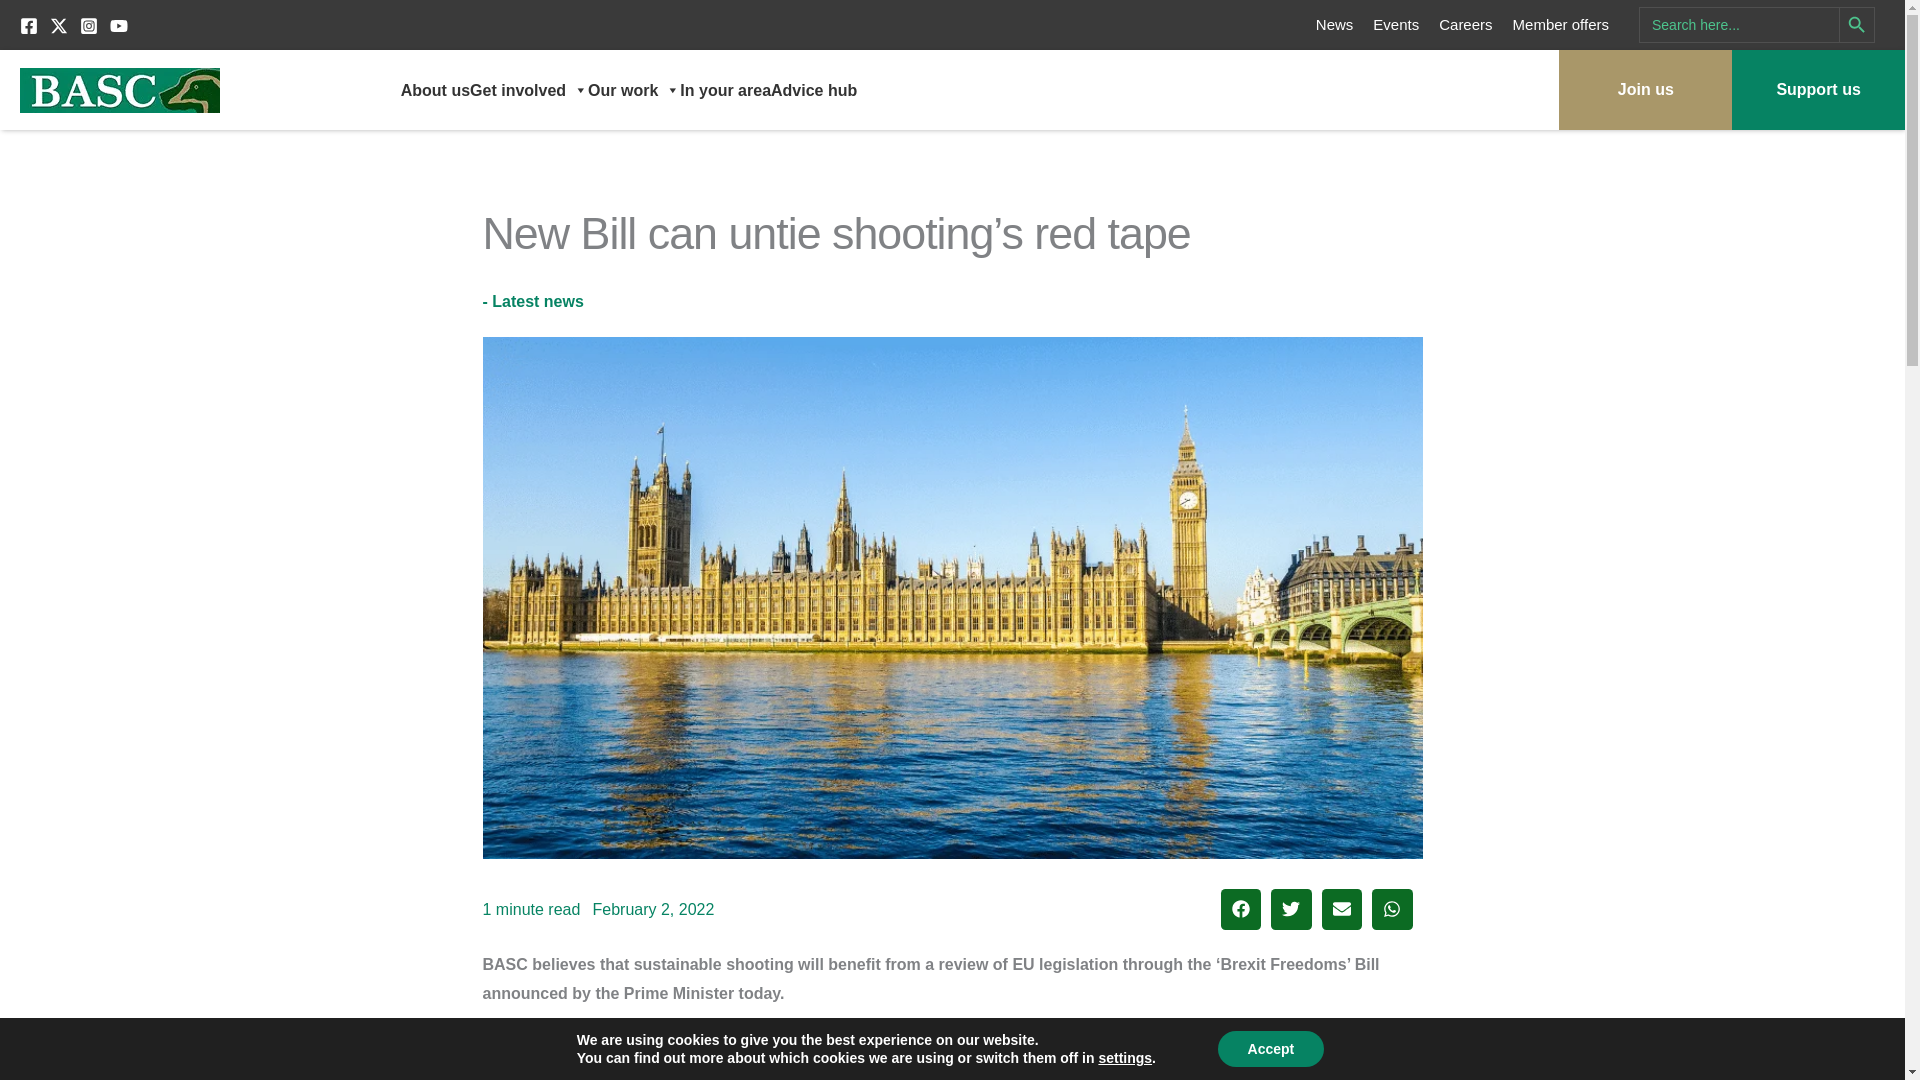 The image size is (1920, 1080). Describe the element at coordinates (1395, 24) in the screenshot. I see `Events` at that location.